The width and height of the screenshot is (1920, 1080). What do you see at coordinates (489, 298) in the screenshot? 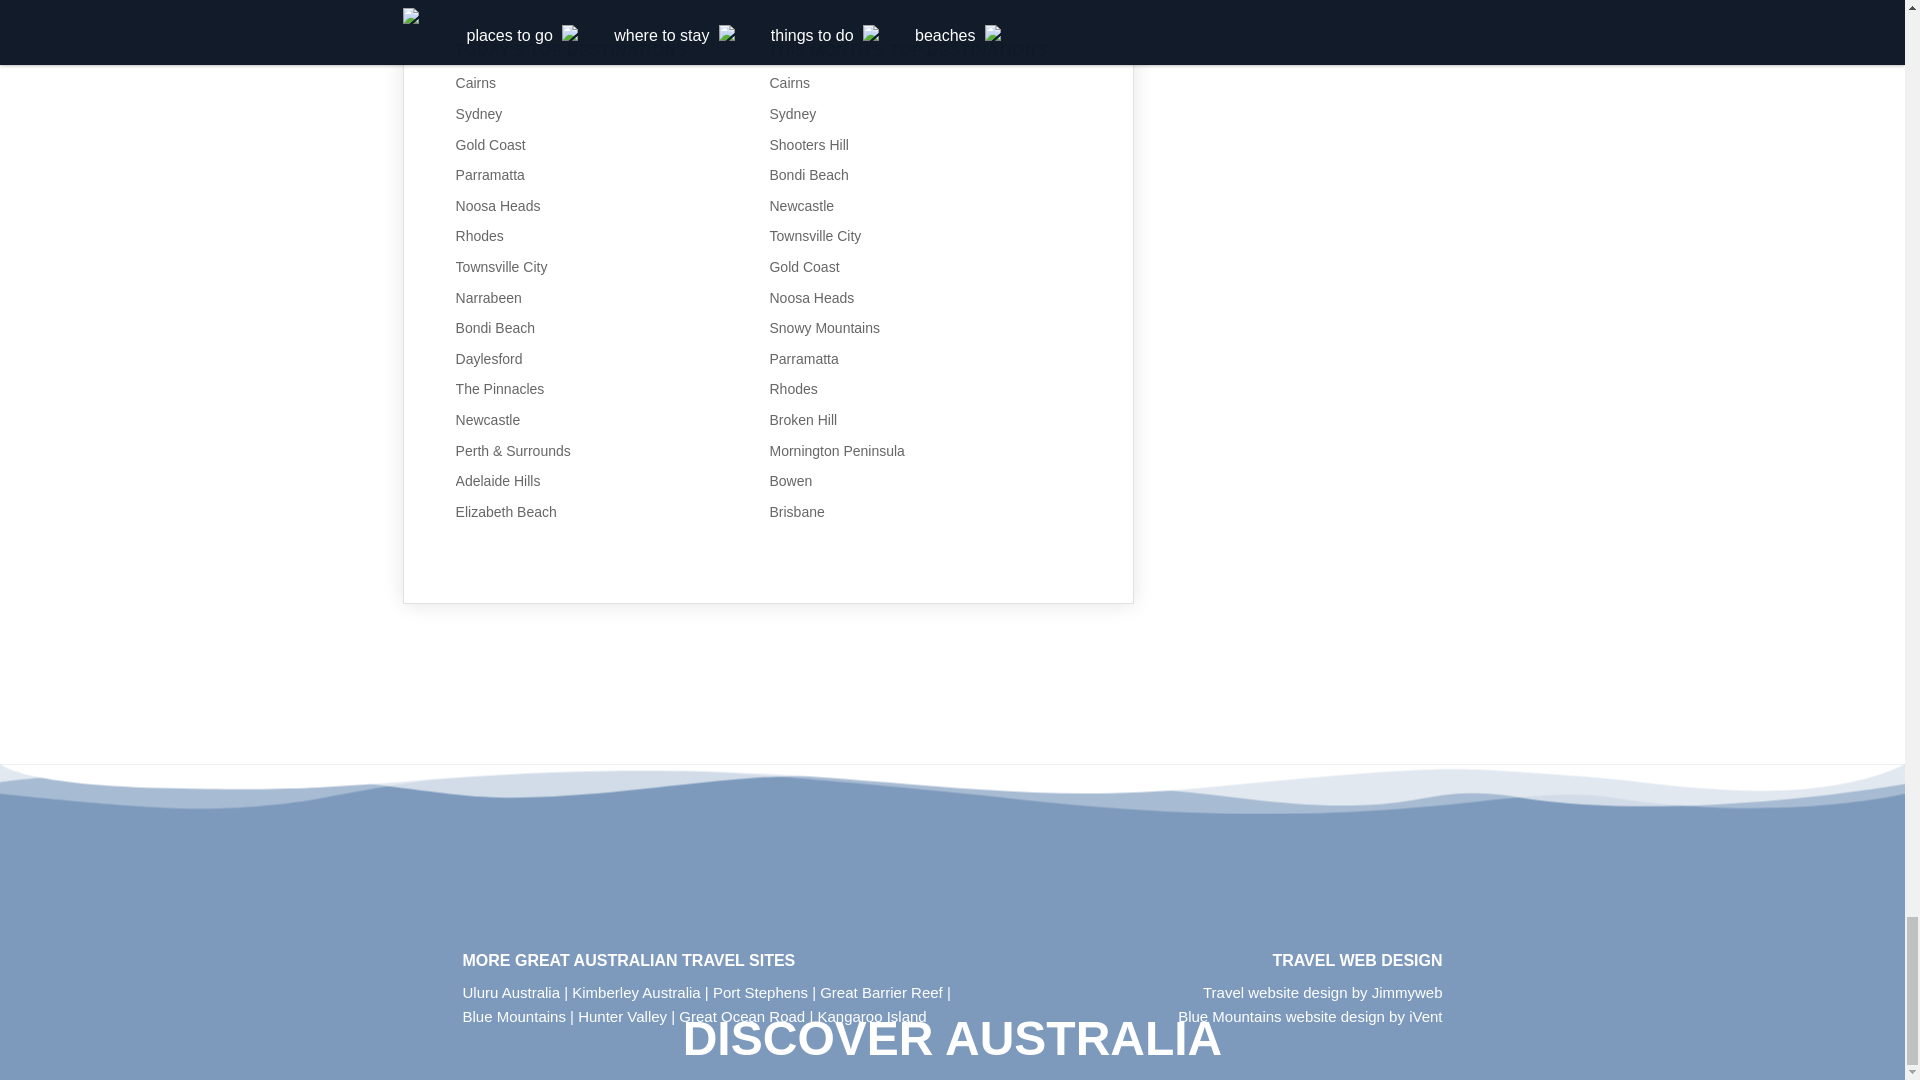
I see `Narrabeen` at bounding box center [489, 298].